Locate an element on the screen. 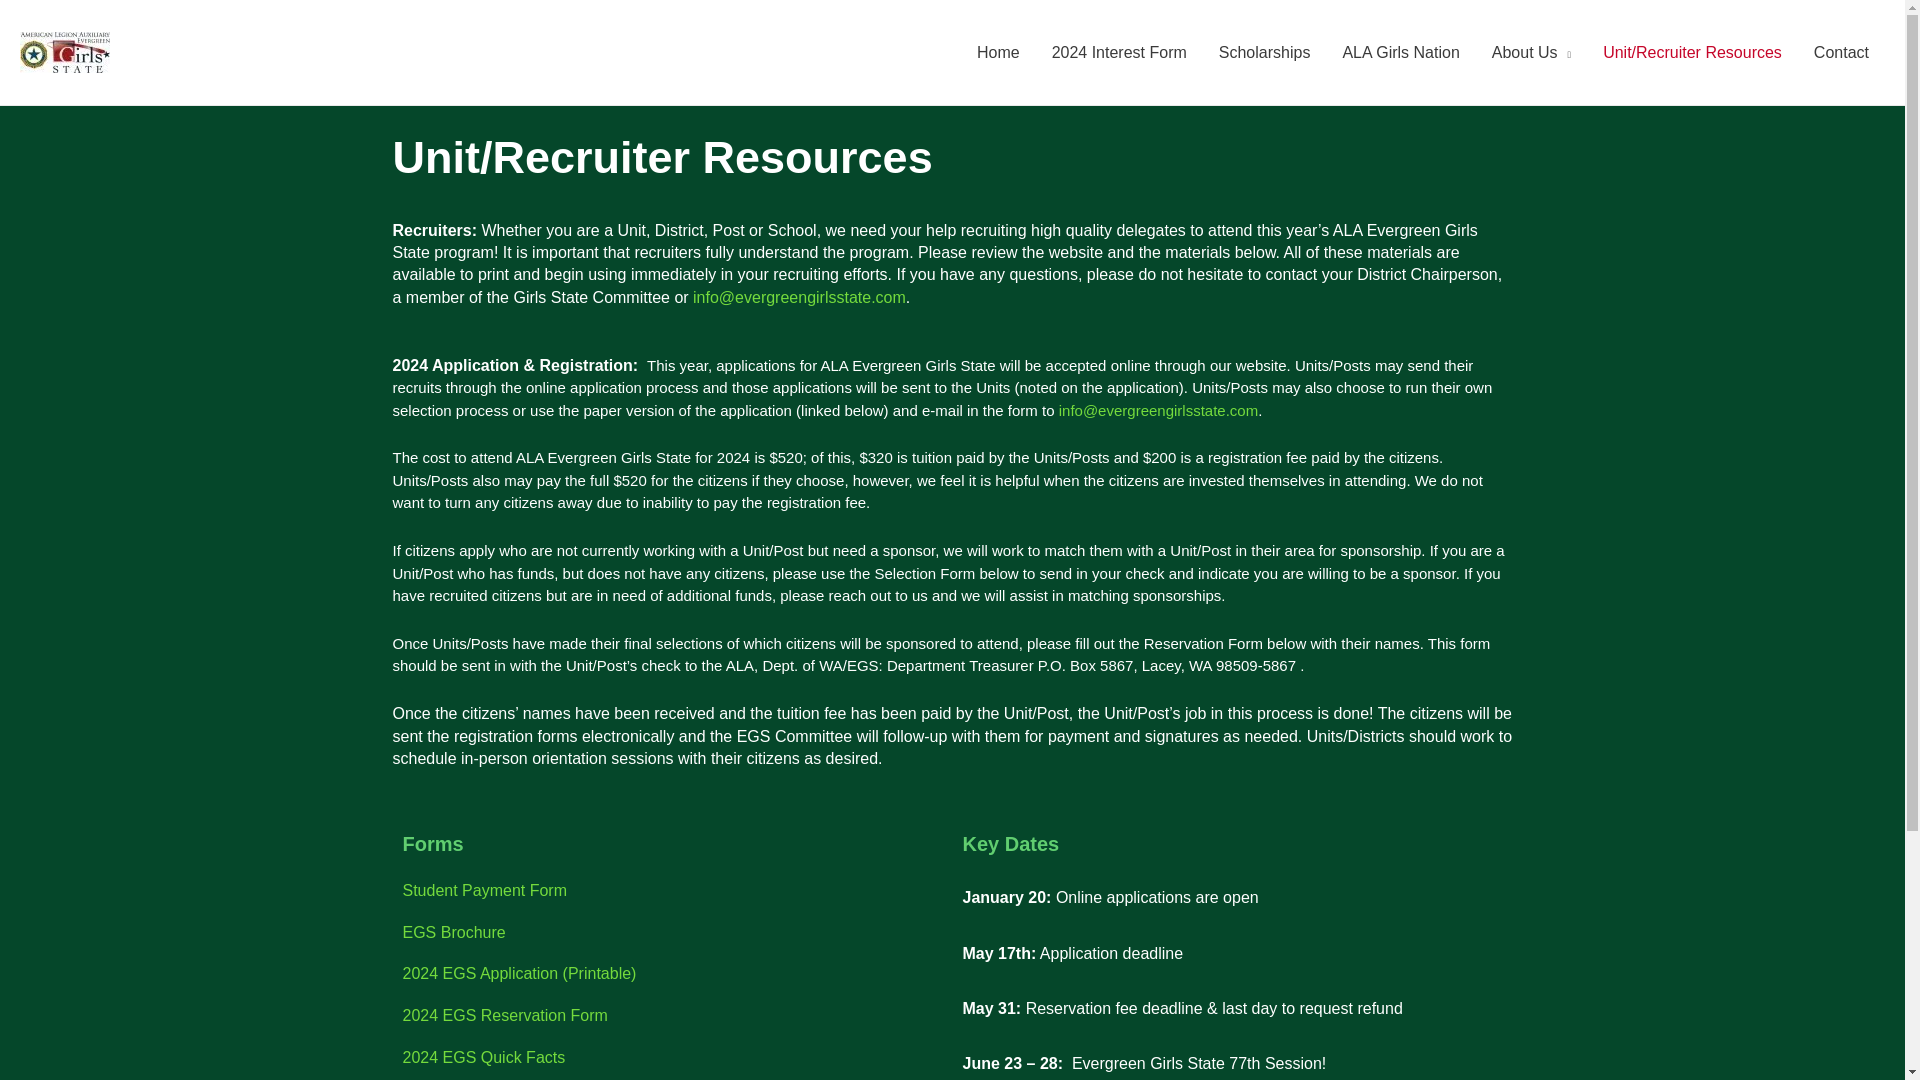  2024 EGS Quick Facts is located at coordinates (482, 1056).